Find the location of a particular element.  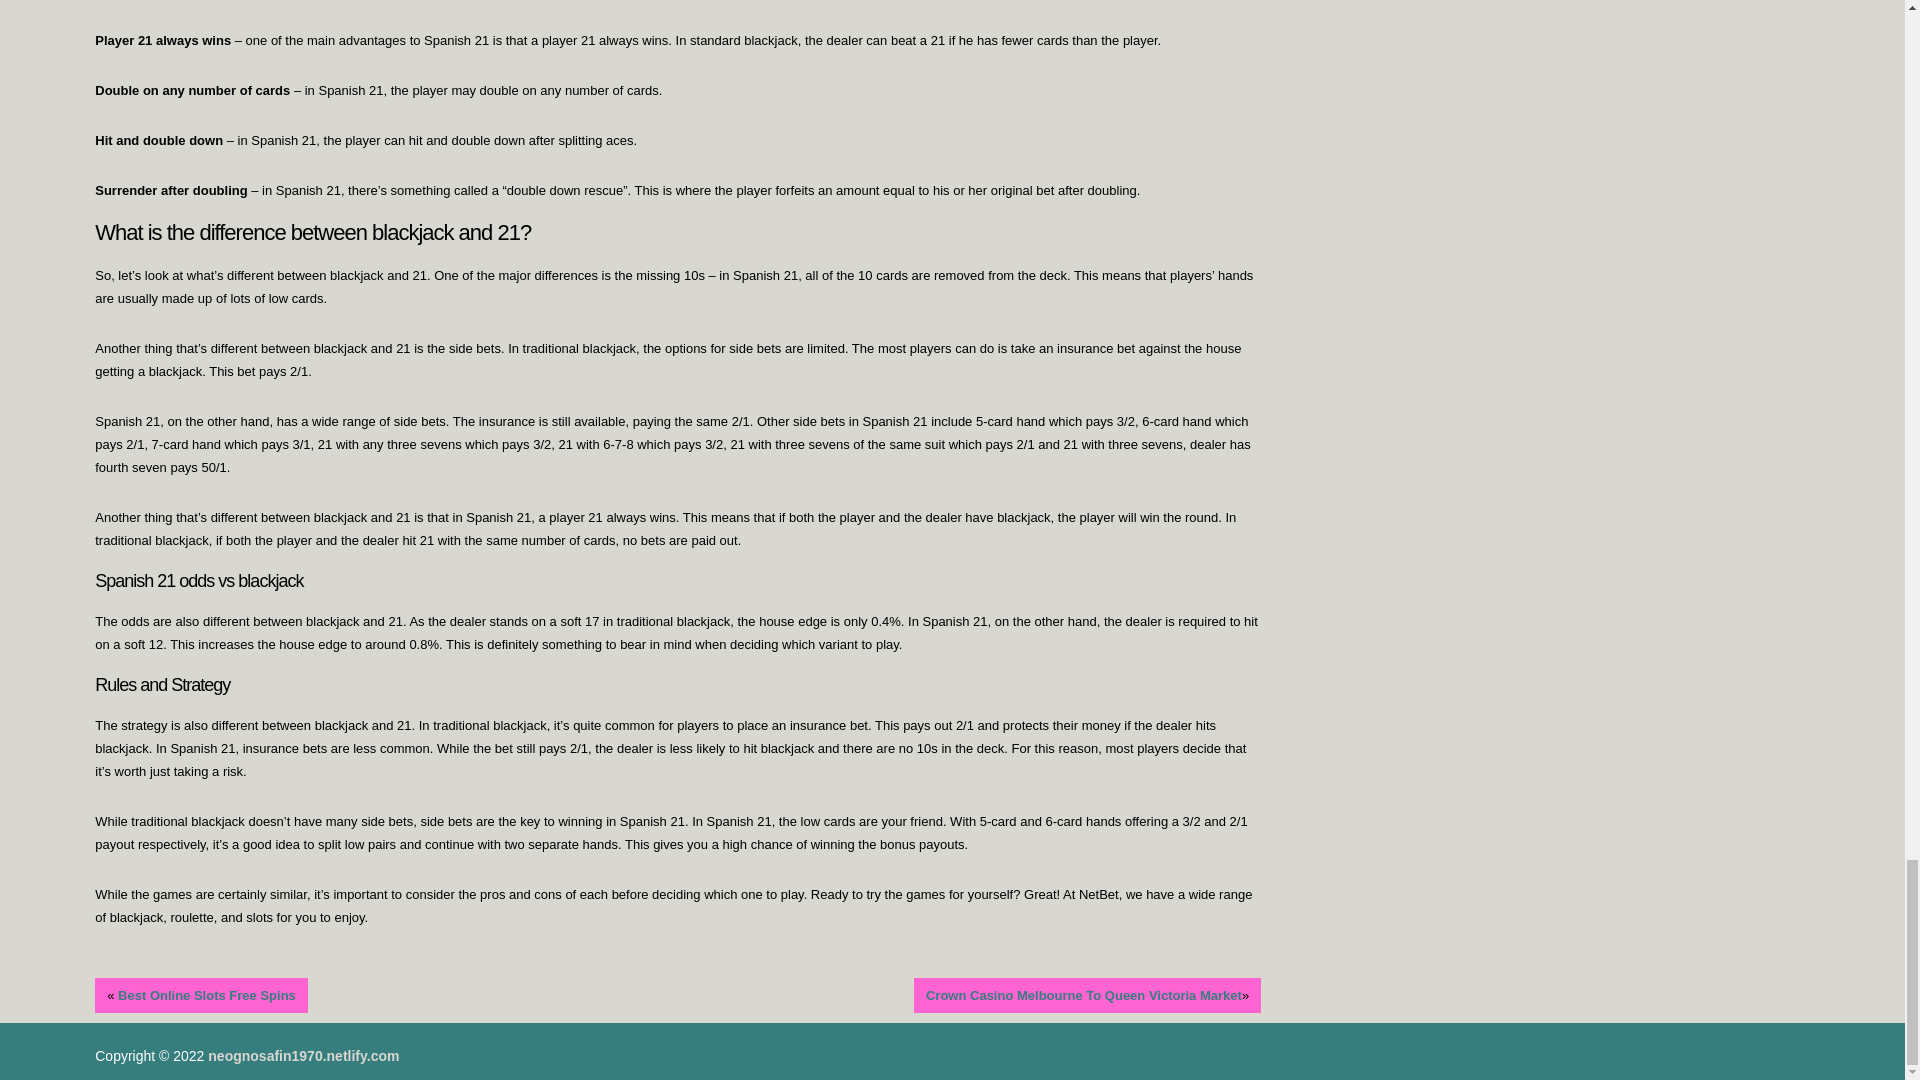

neognosafin1970.netlify.com is located at coordinates (303, 1055).